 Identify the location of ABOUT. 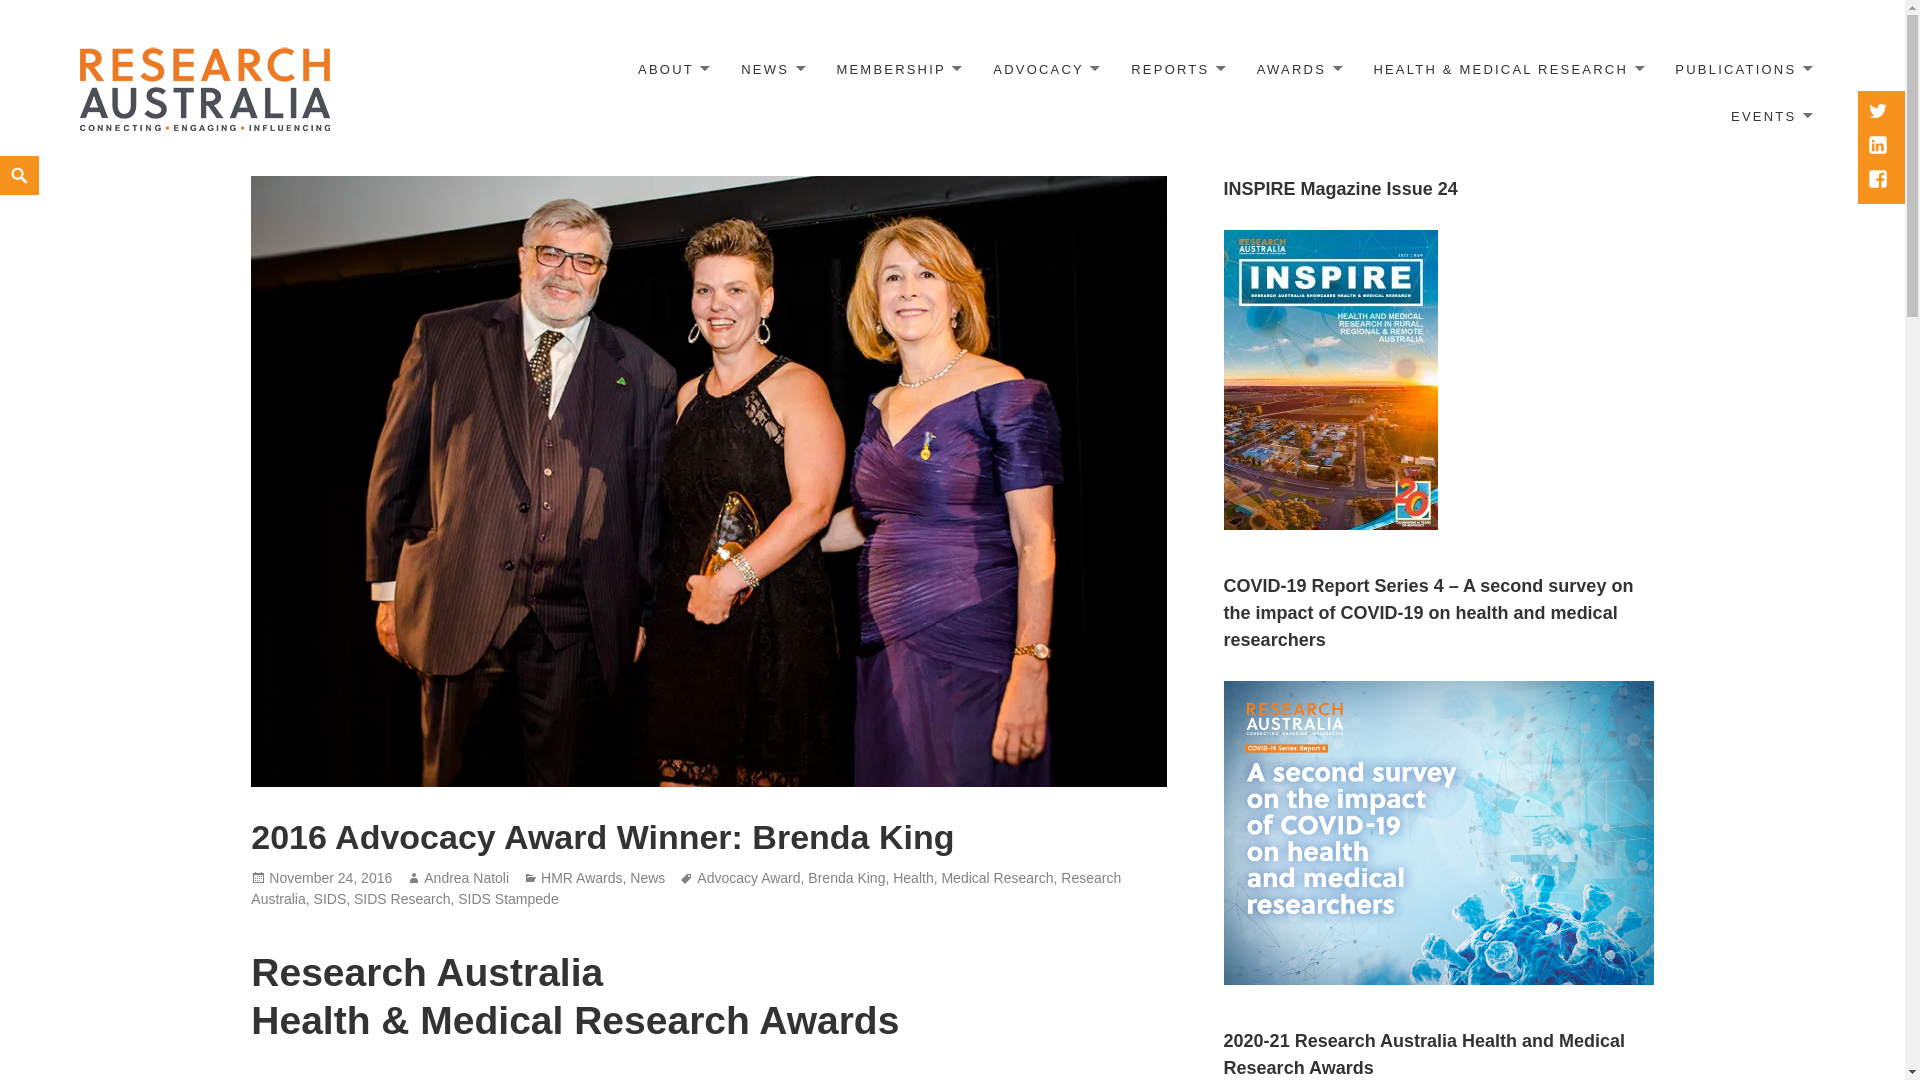
(672, 70).